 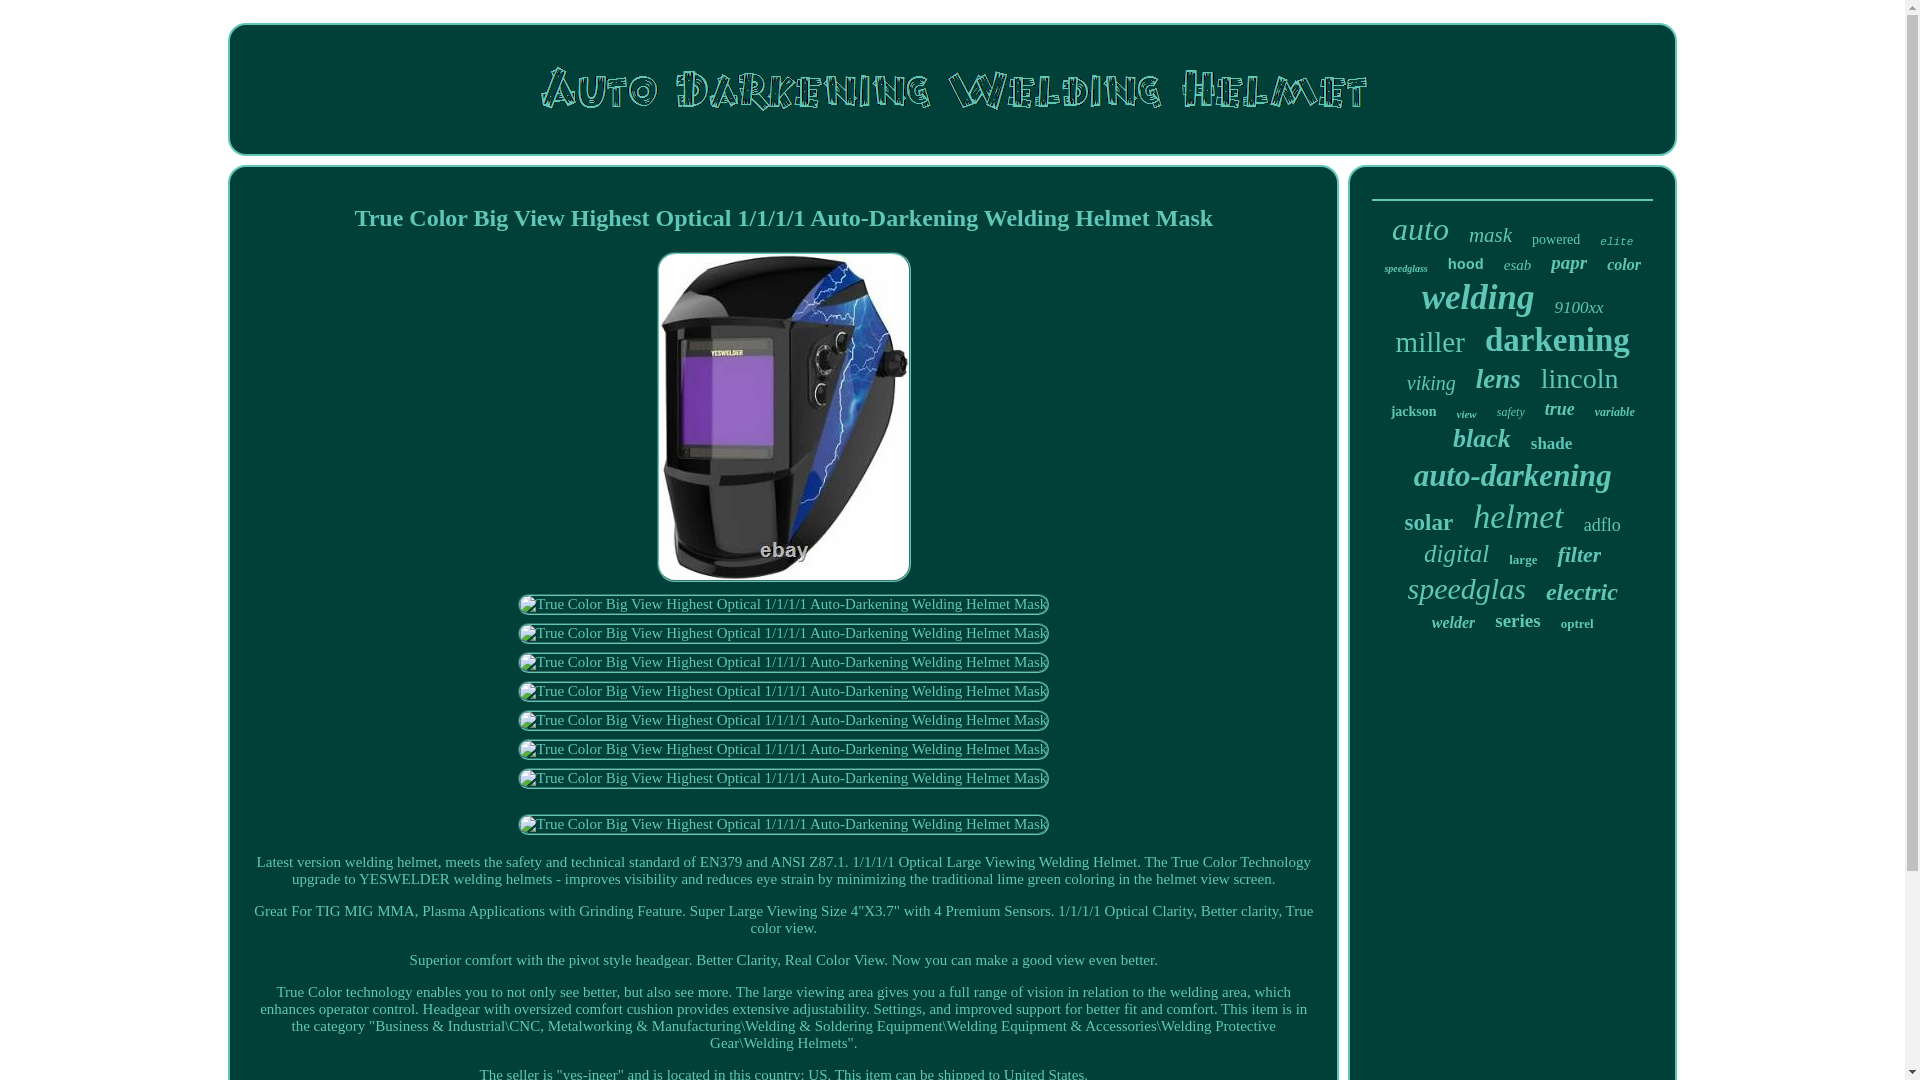 I want to click on speedglass, so click(x=1405, y=268).